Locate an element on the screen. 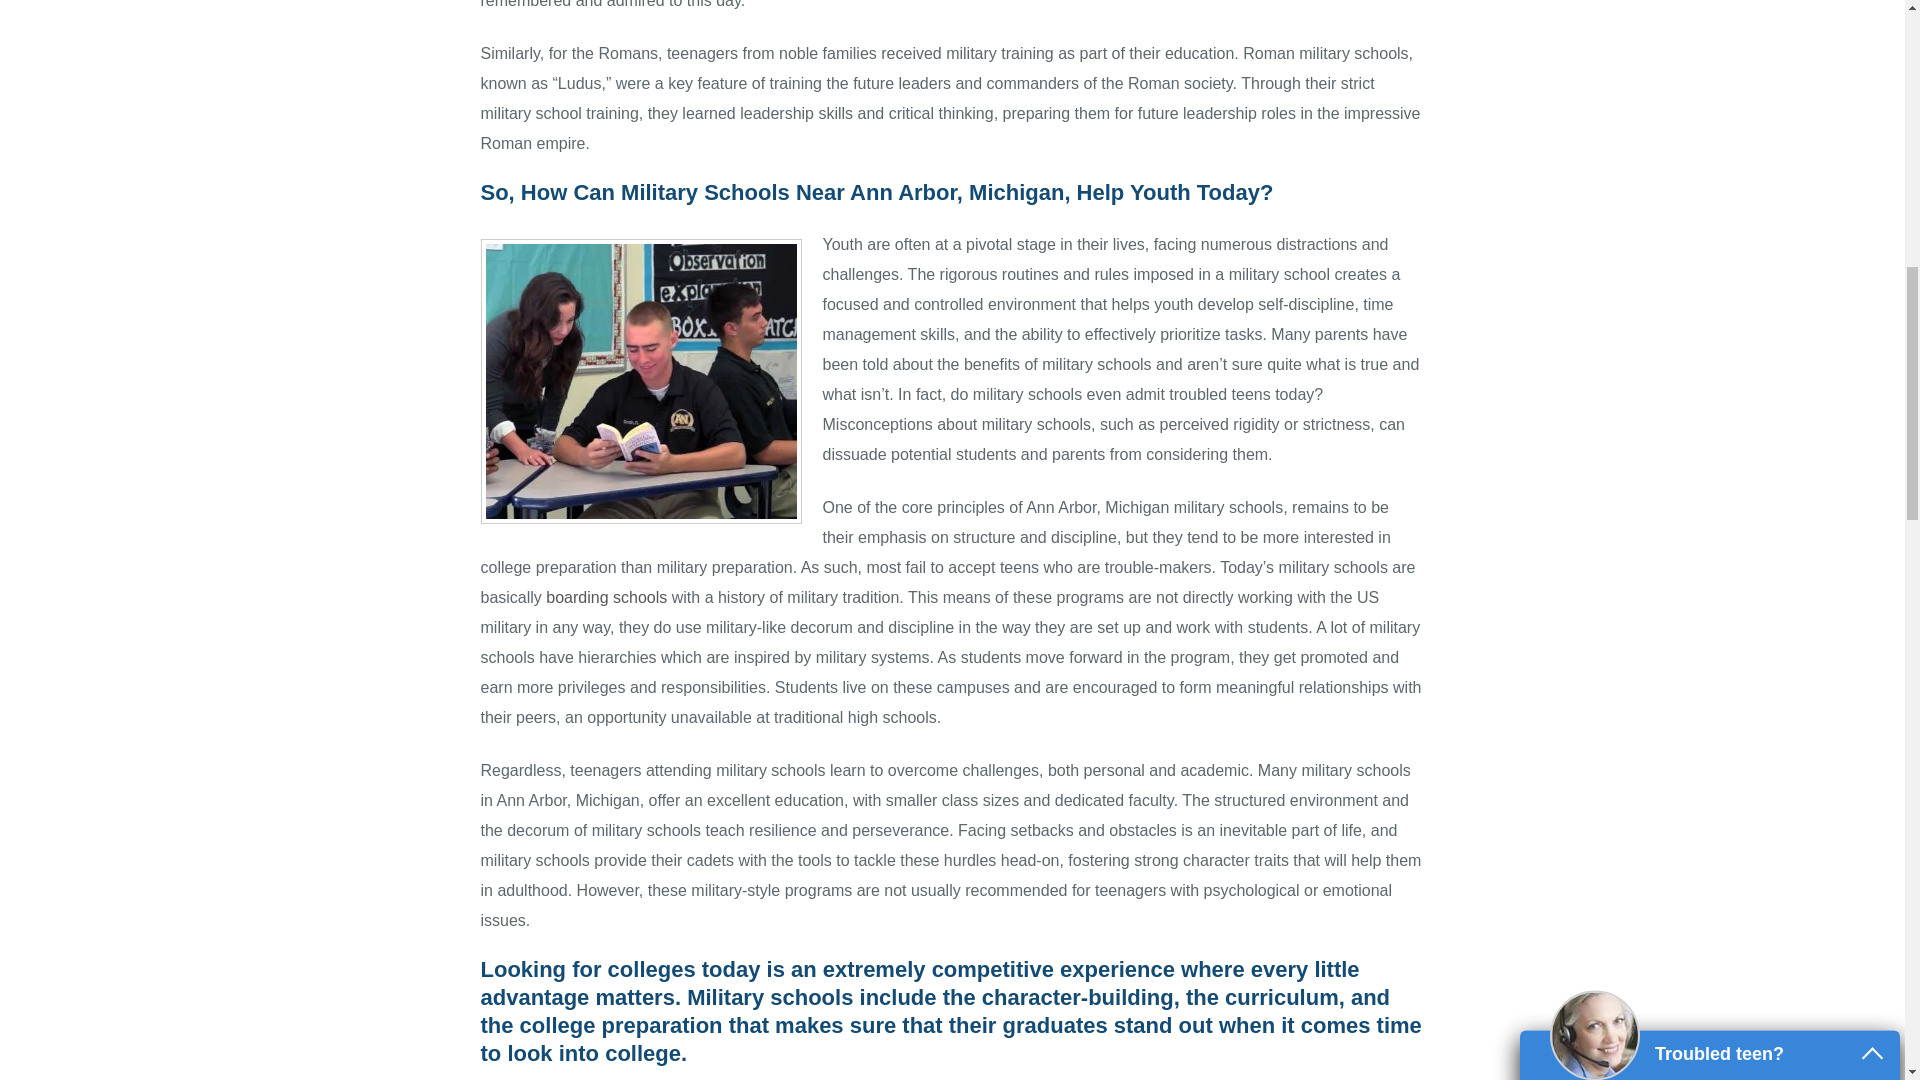 The image size is (1920, 1080). CLICK FOR FREE HELP NOW is located at coordinates (1710, 494).